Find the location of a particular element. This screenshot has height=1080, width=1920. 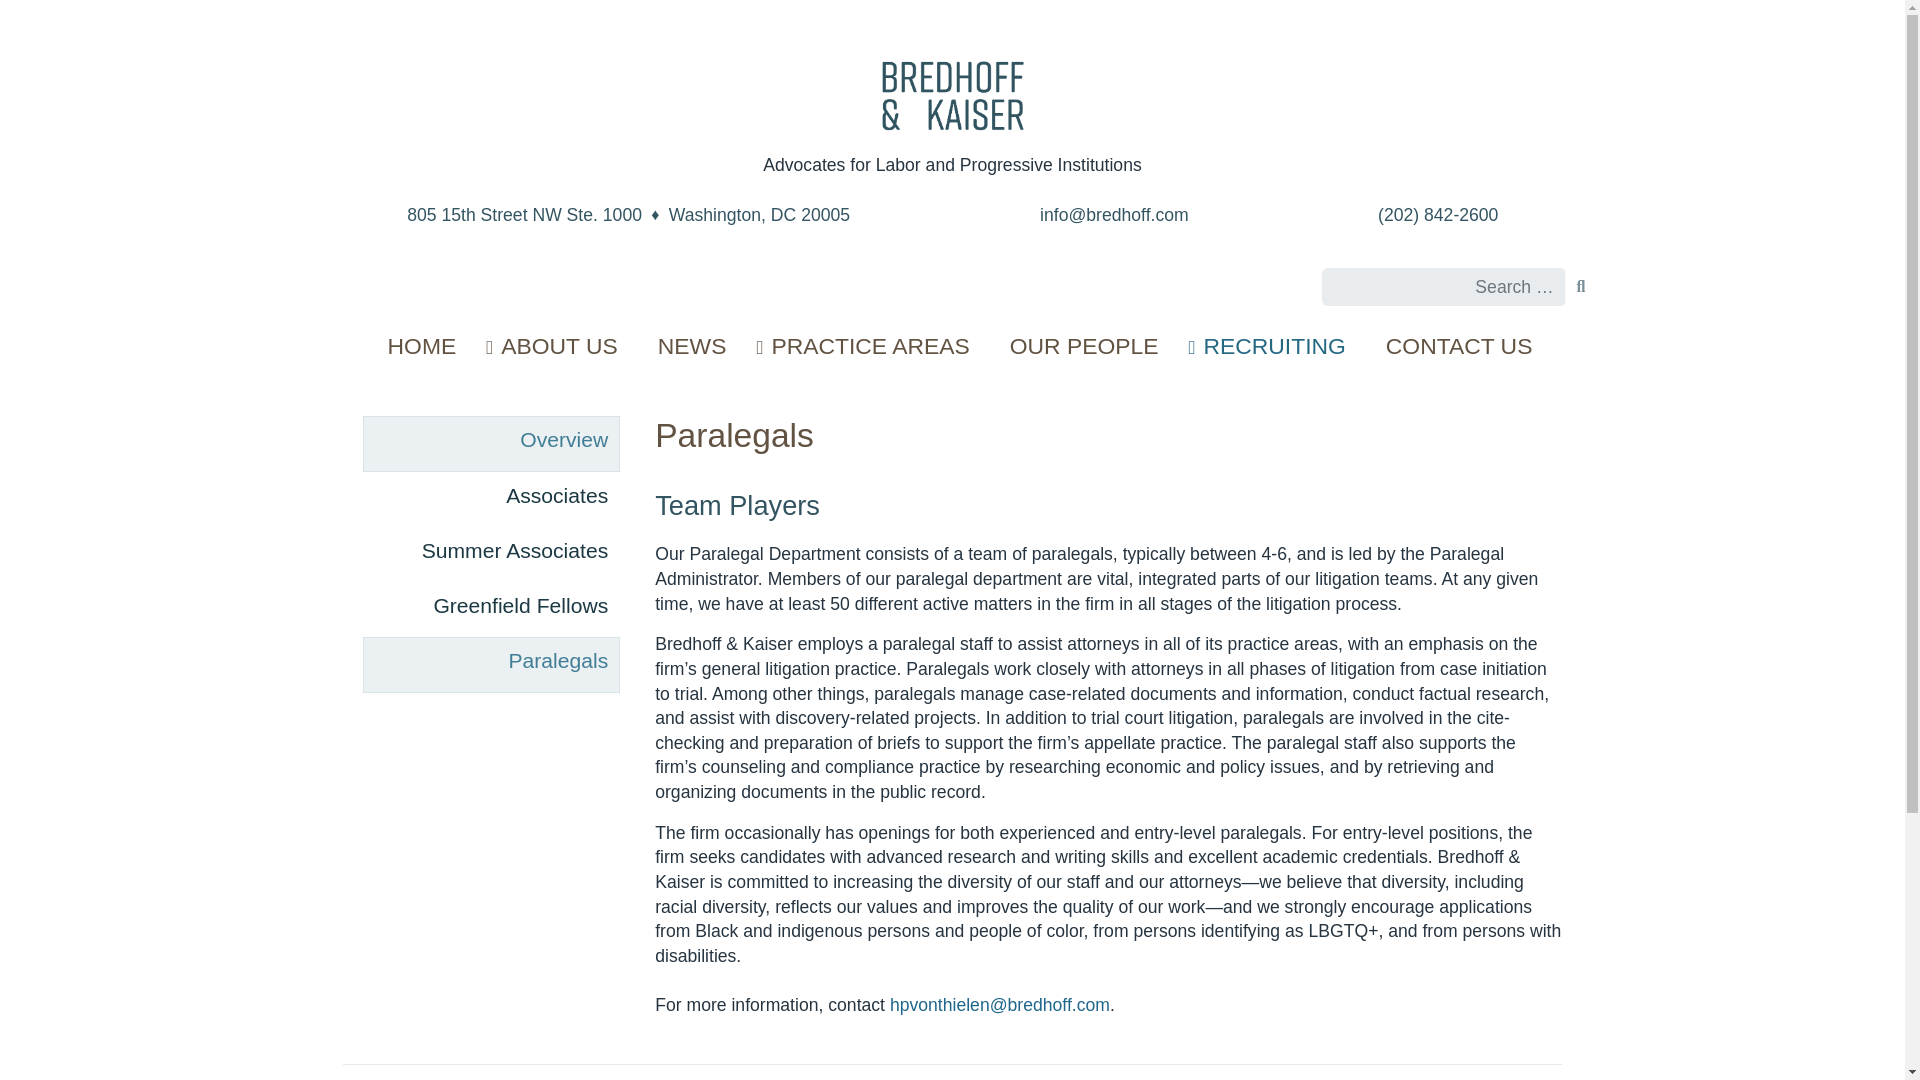

HOME is located at coordinates (422, 345).